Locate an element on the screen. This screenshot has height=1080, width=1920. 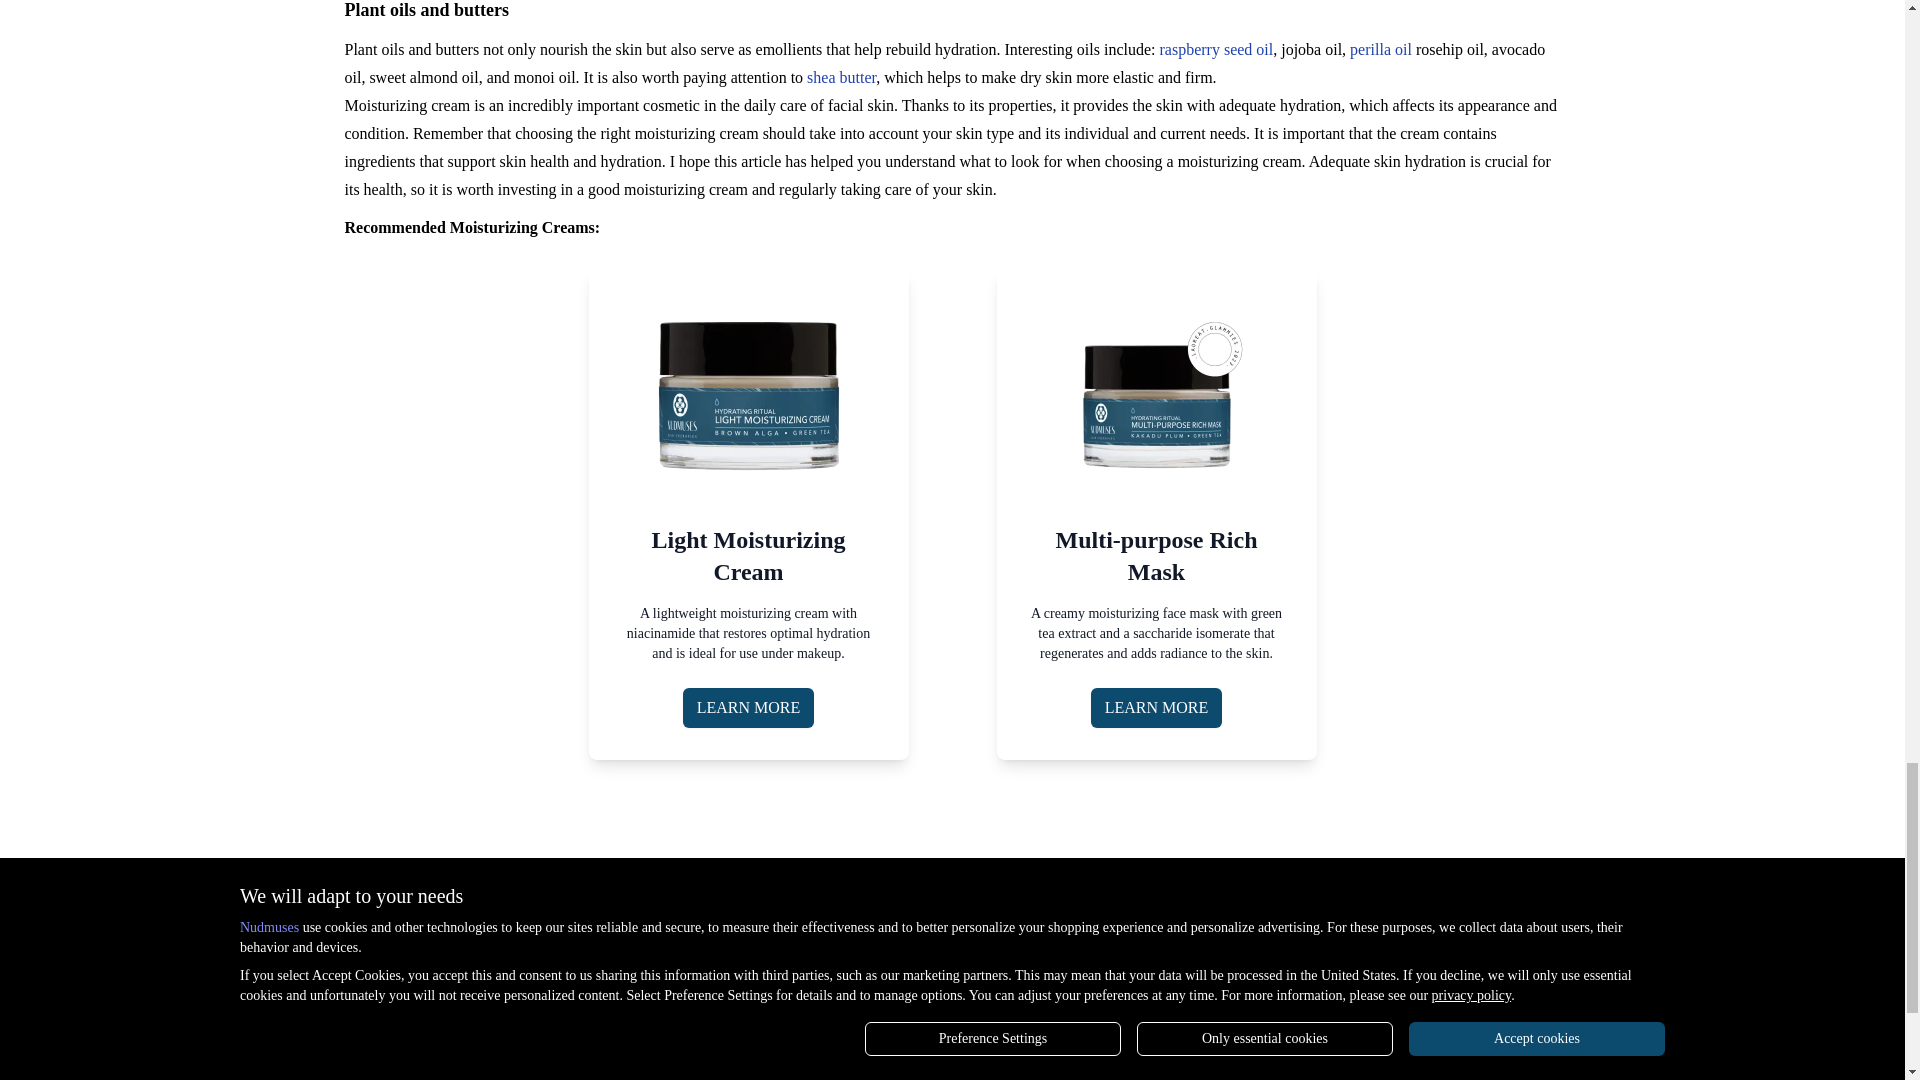
Contact is located at coordinates (368, 943).